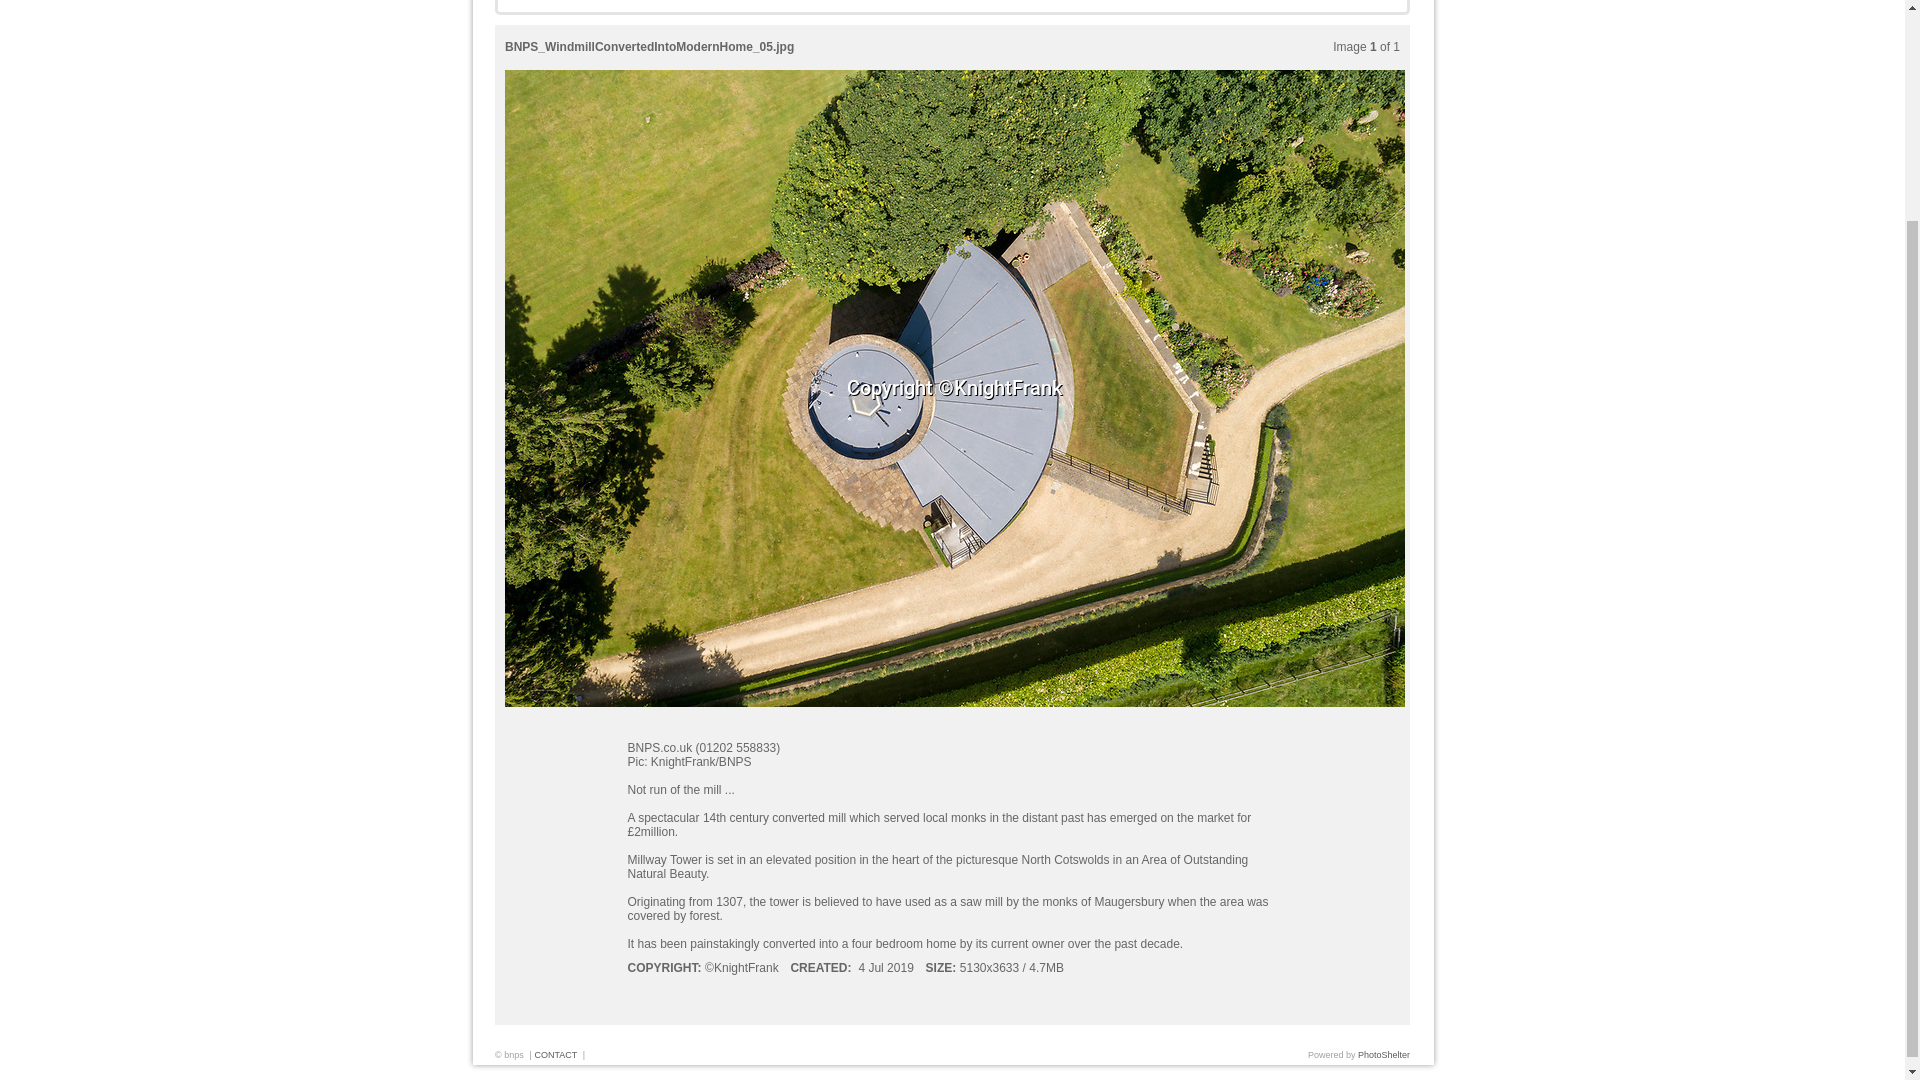 The image size is (1920, 1080). I want to click on CONTACT, so click(555, 1054).